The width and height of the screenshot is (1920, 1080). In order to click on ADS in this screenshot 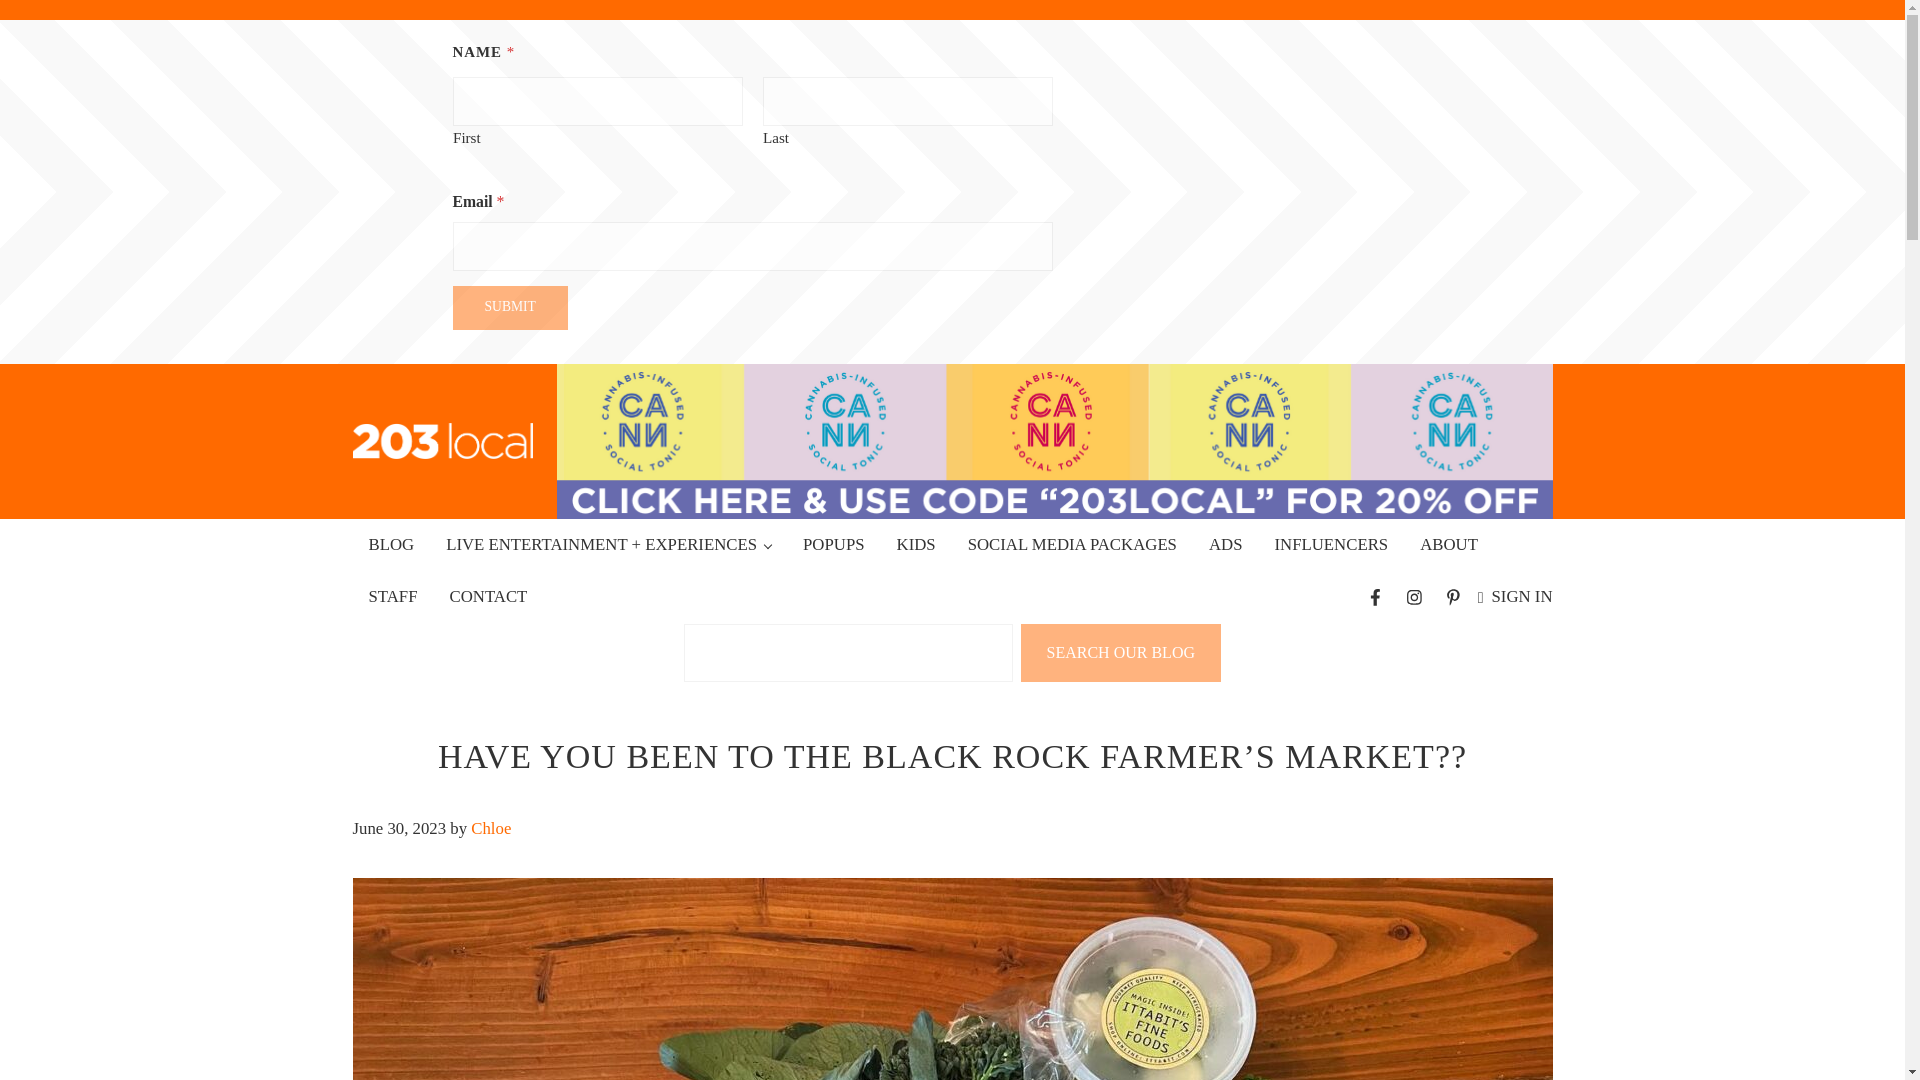, I will do `click(1226, 545)`.